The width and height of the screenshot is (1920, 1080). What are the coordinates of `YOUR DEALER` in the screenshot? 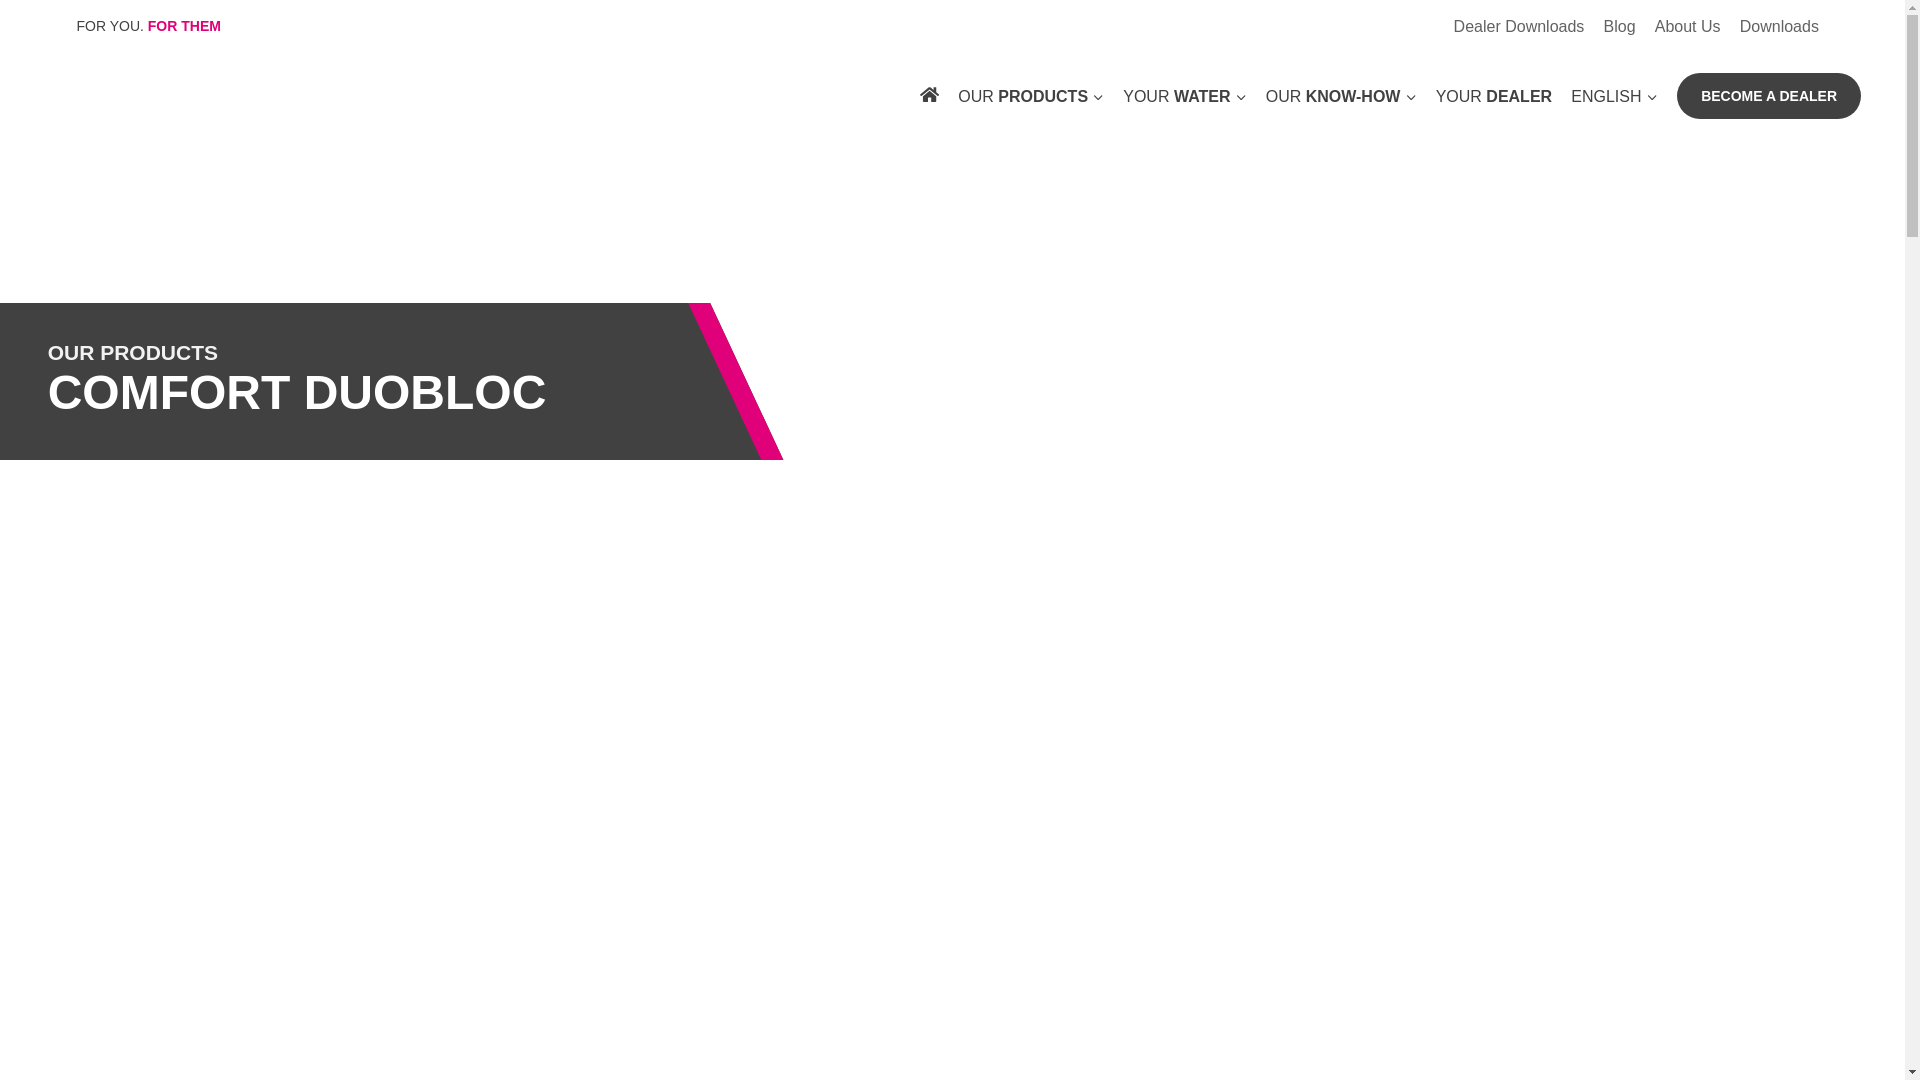 It's located at (1494, 94).